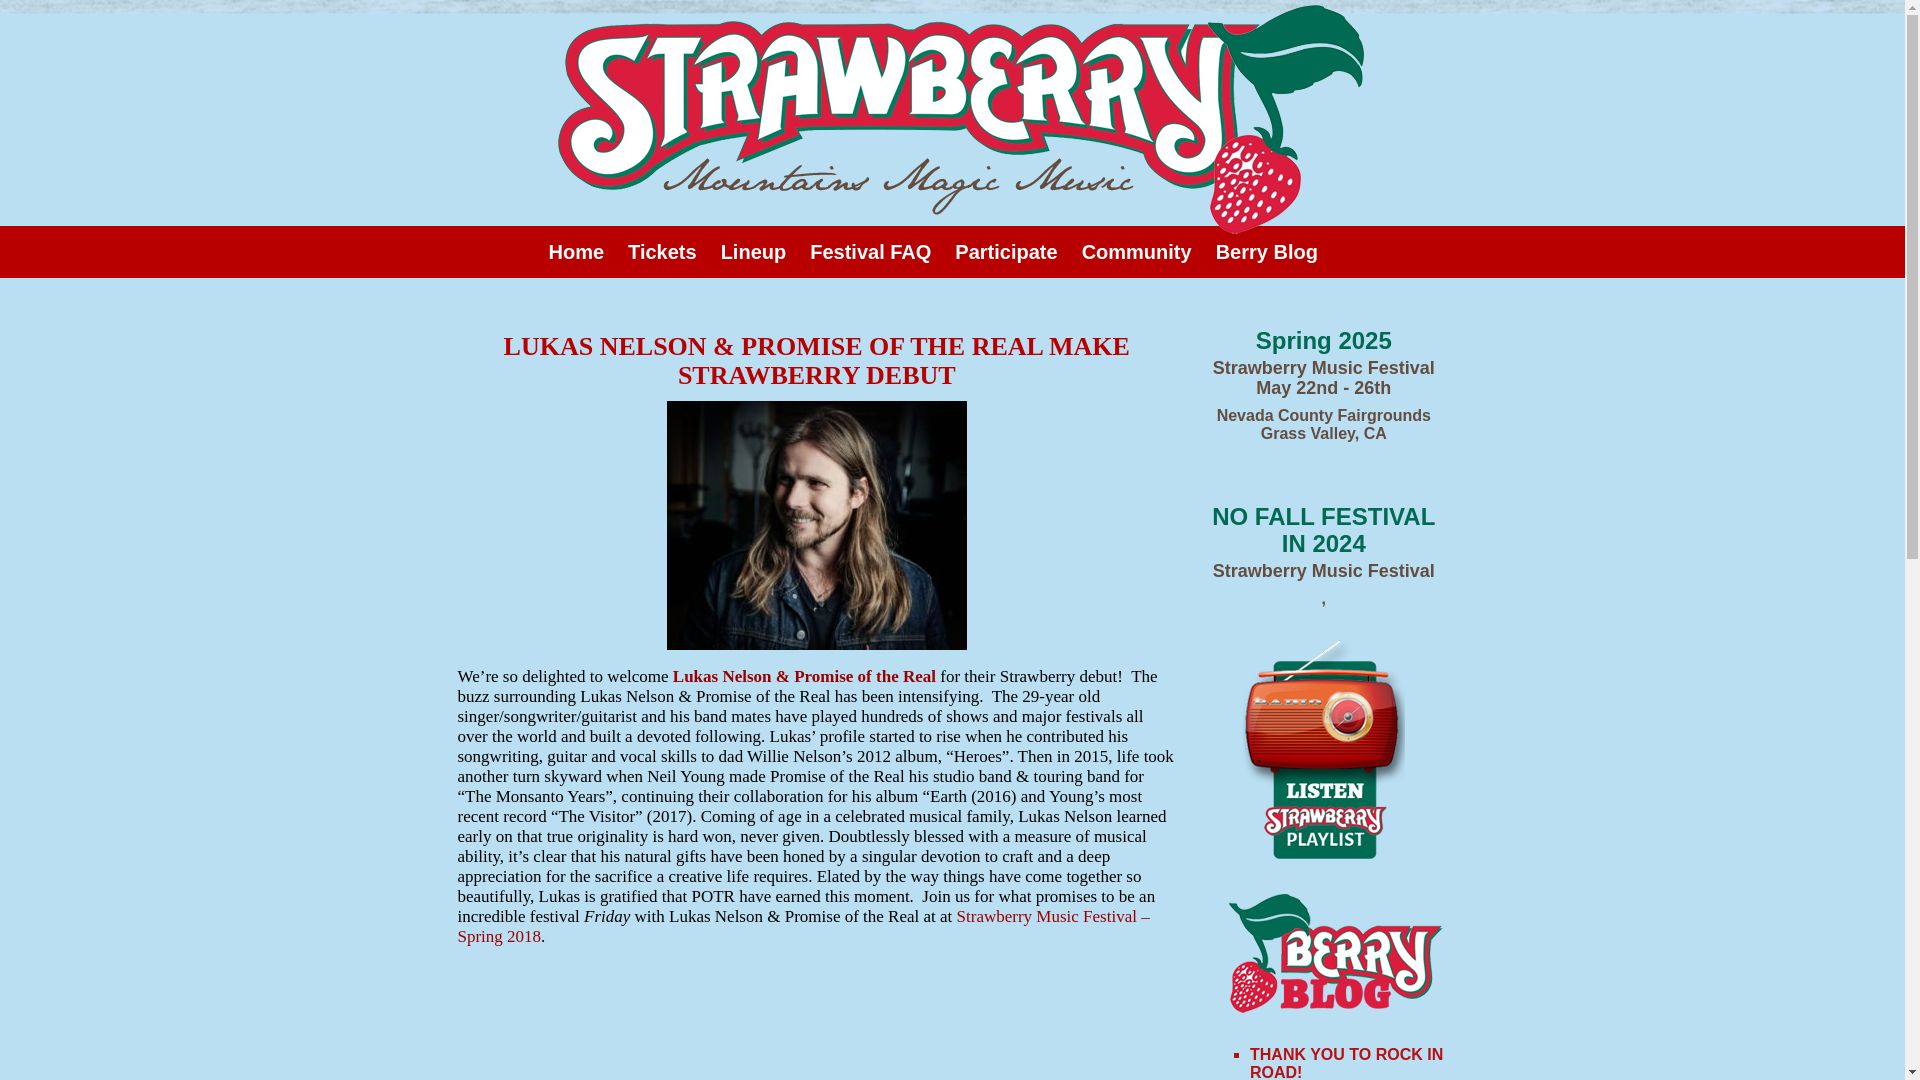 Image resolution: width=1920 pixels, height=1080 pixels. What do you see at coordinates (576, 251) in the screenshot?
I see `Home` at bounding box center [576, 251].